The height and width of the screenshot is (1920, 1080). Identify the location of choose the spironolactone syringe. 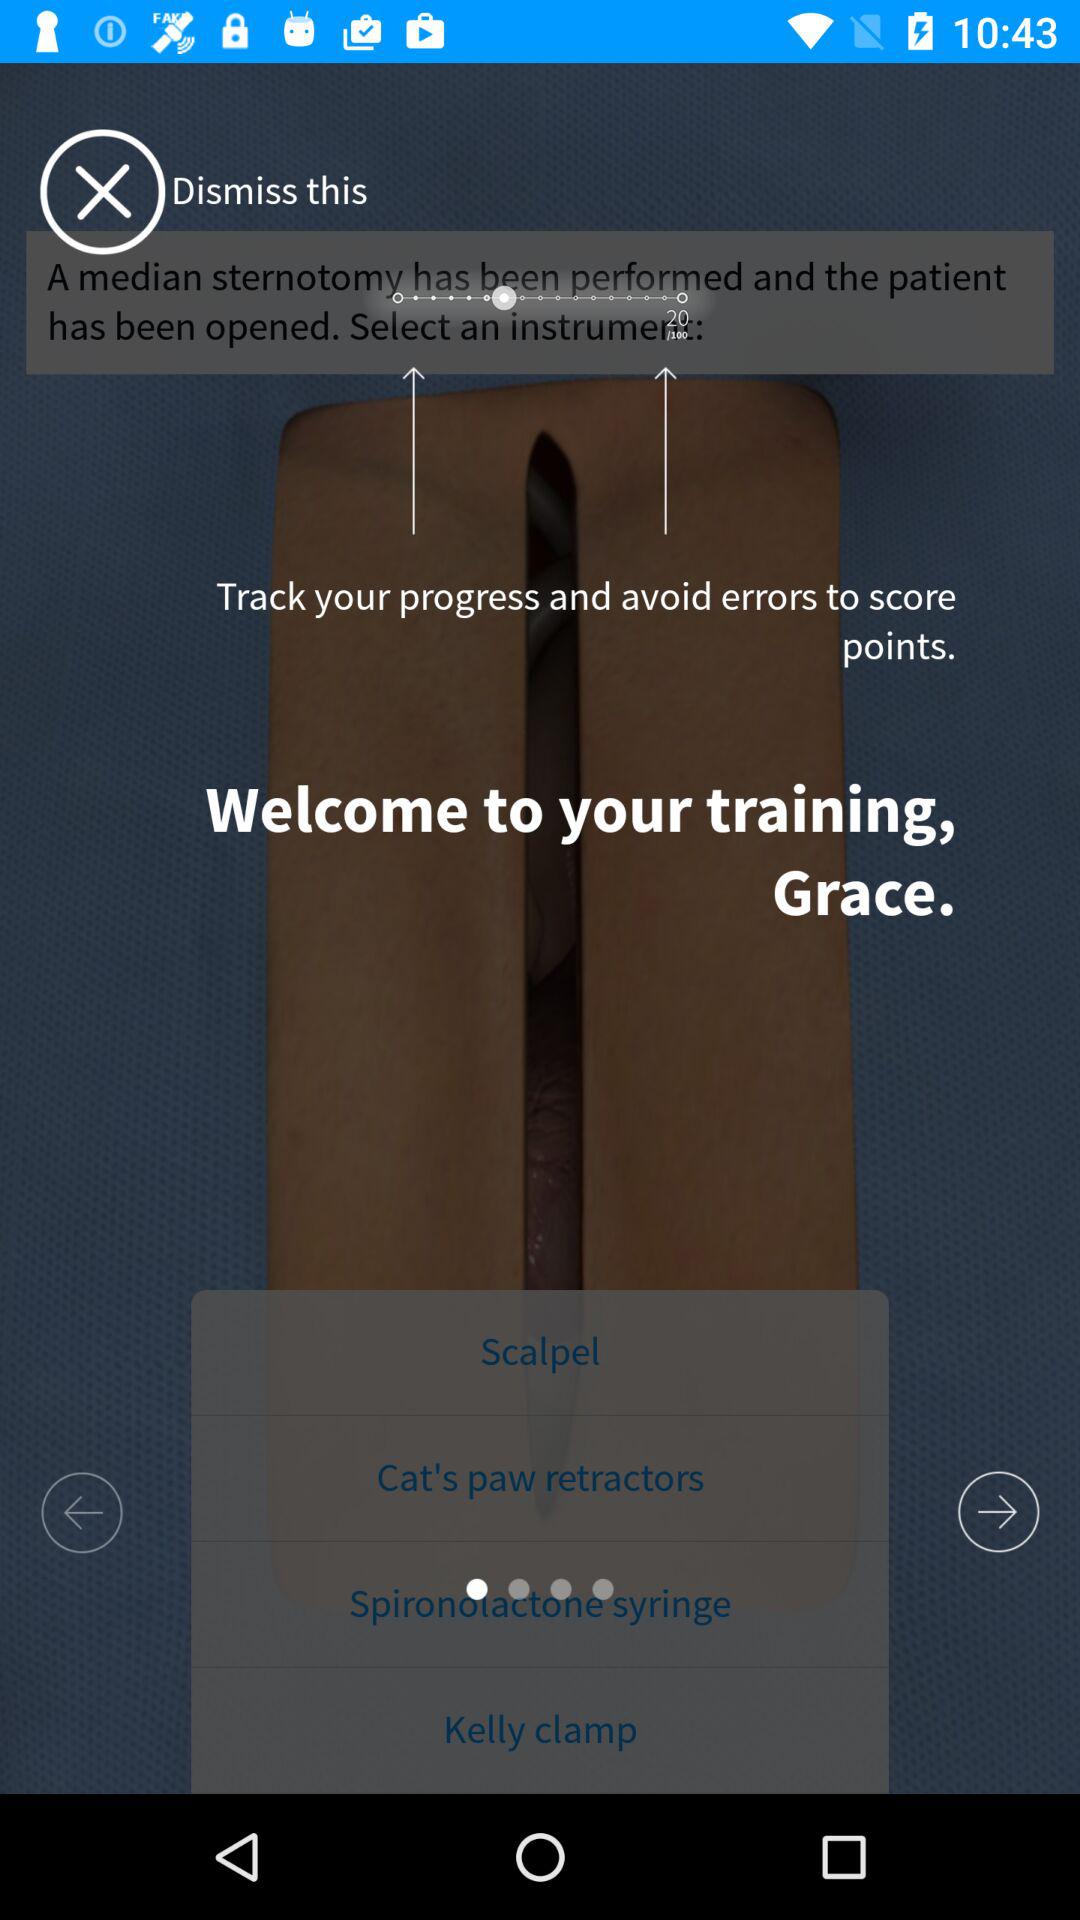
(540, 1604).